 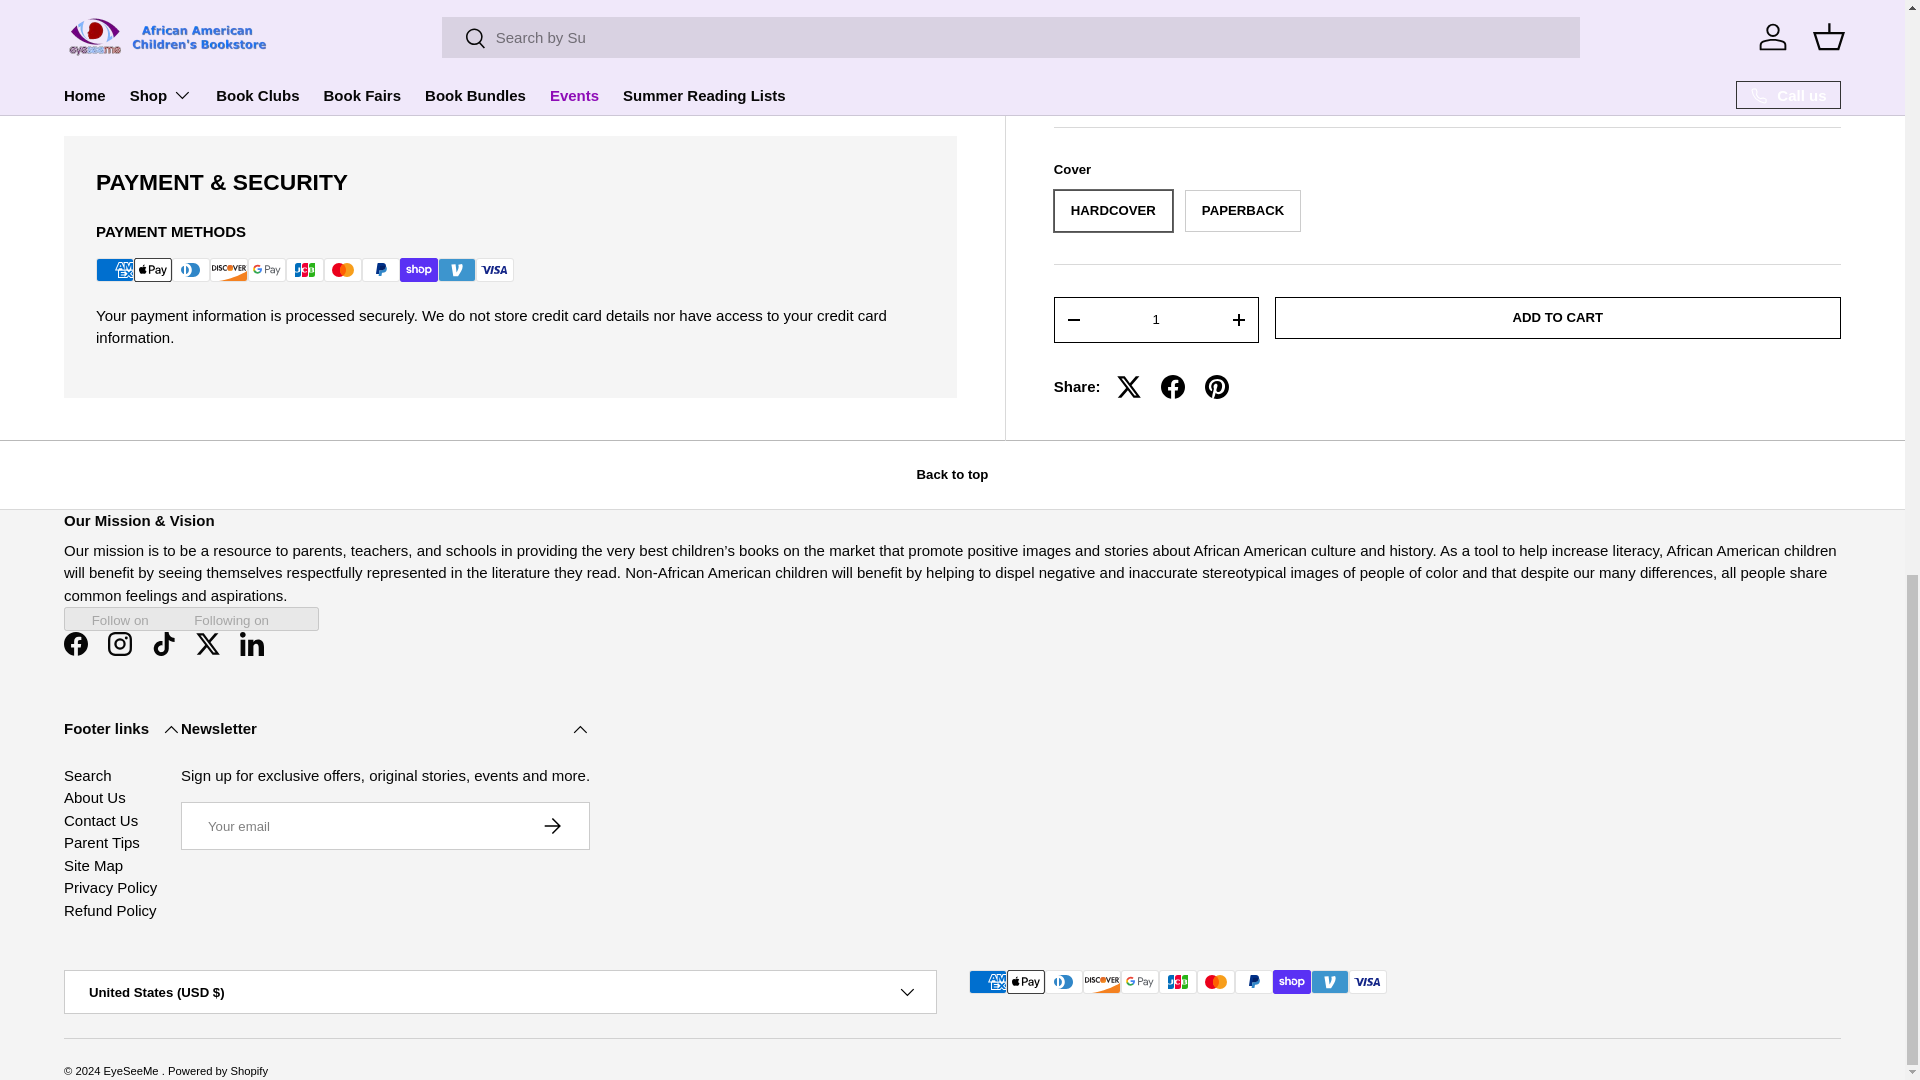 What do you see at coordinates (164, 644) in the screenshot?
I see `EyeSeeMe  on TikTok` at bounding box center [164, 644].